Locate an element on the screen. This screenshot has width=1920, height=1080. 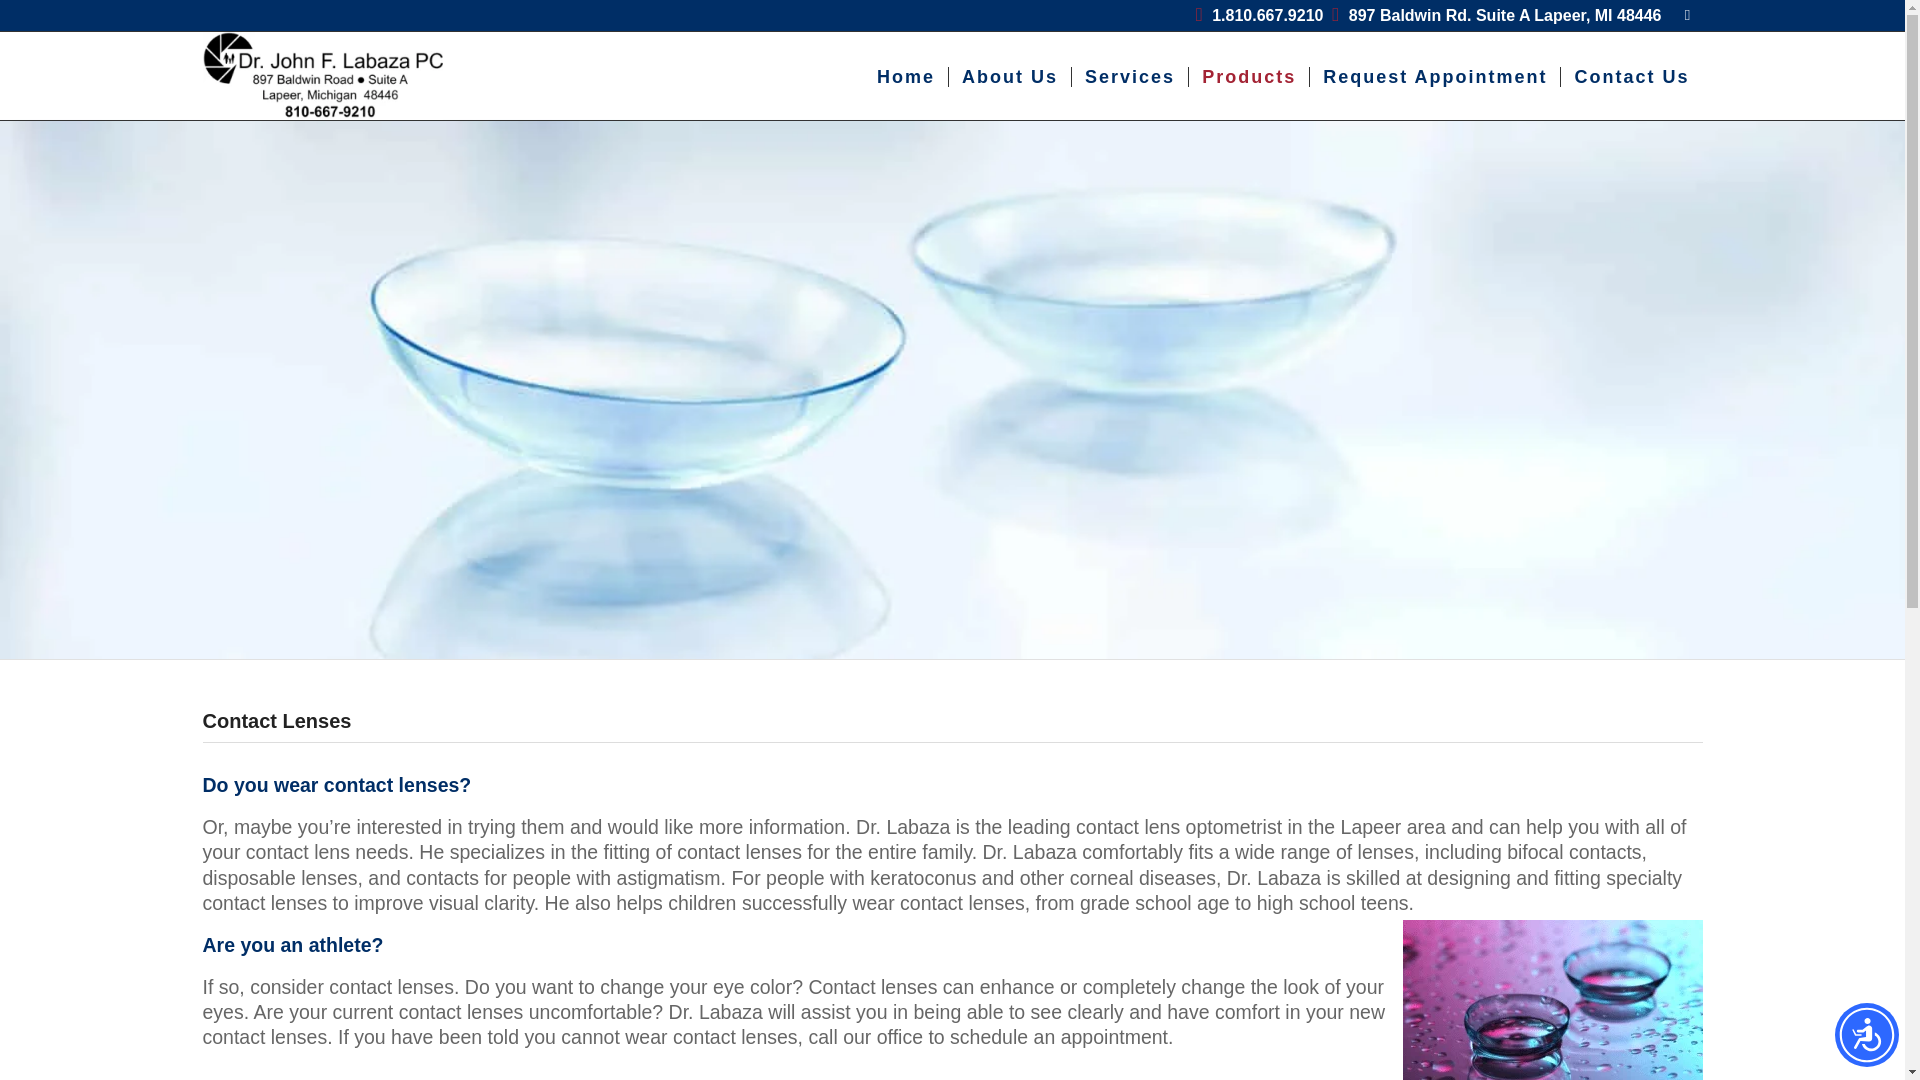
Accessibility Menu is located at coordinates (1866, 1035).